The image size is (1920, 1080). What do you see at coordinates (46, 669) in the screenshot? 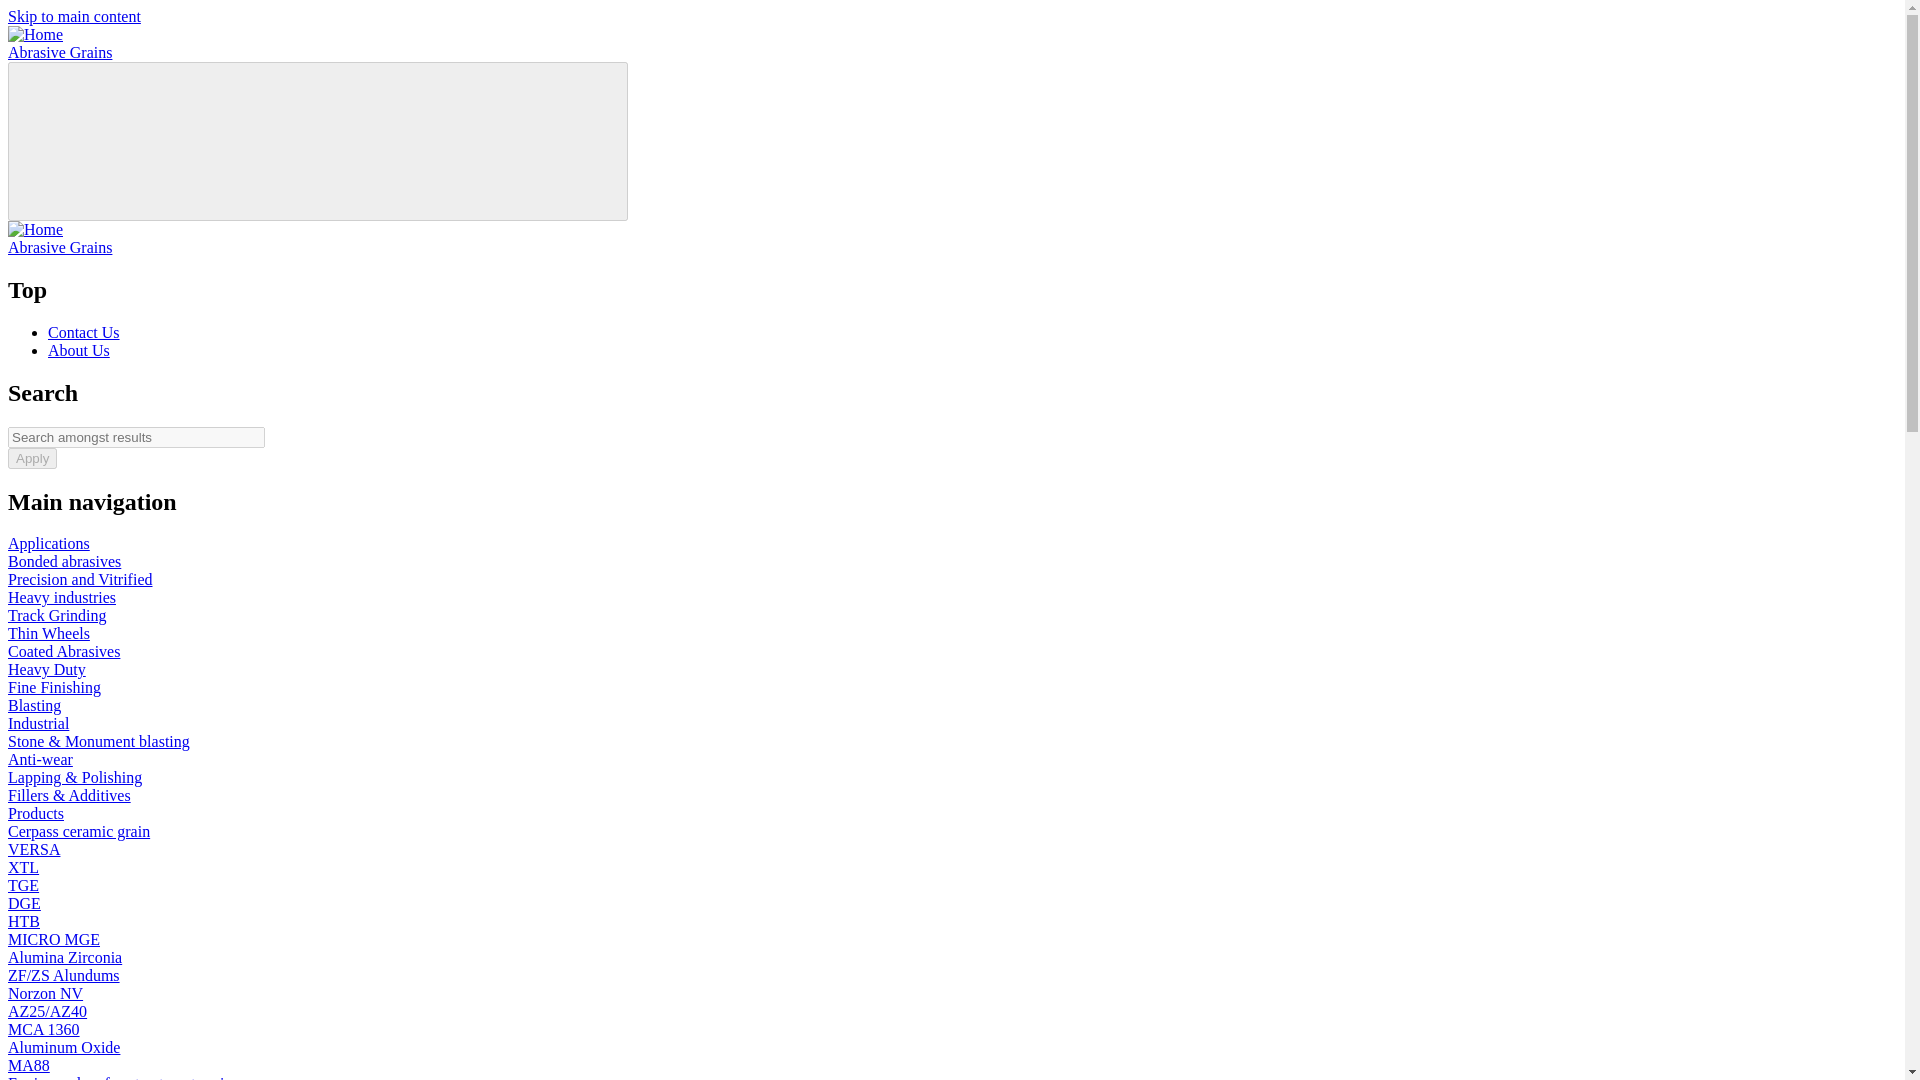
I see `Heavy Duty` at bounding box center [46, 669].